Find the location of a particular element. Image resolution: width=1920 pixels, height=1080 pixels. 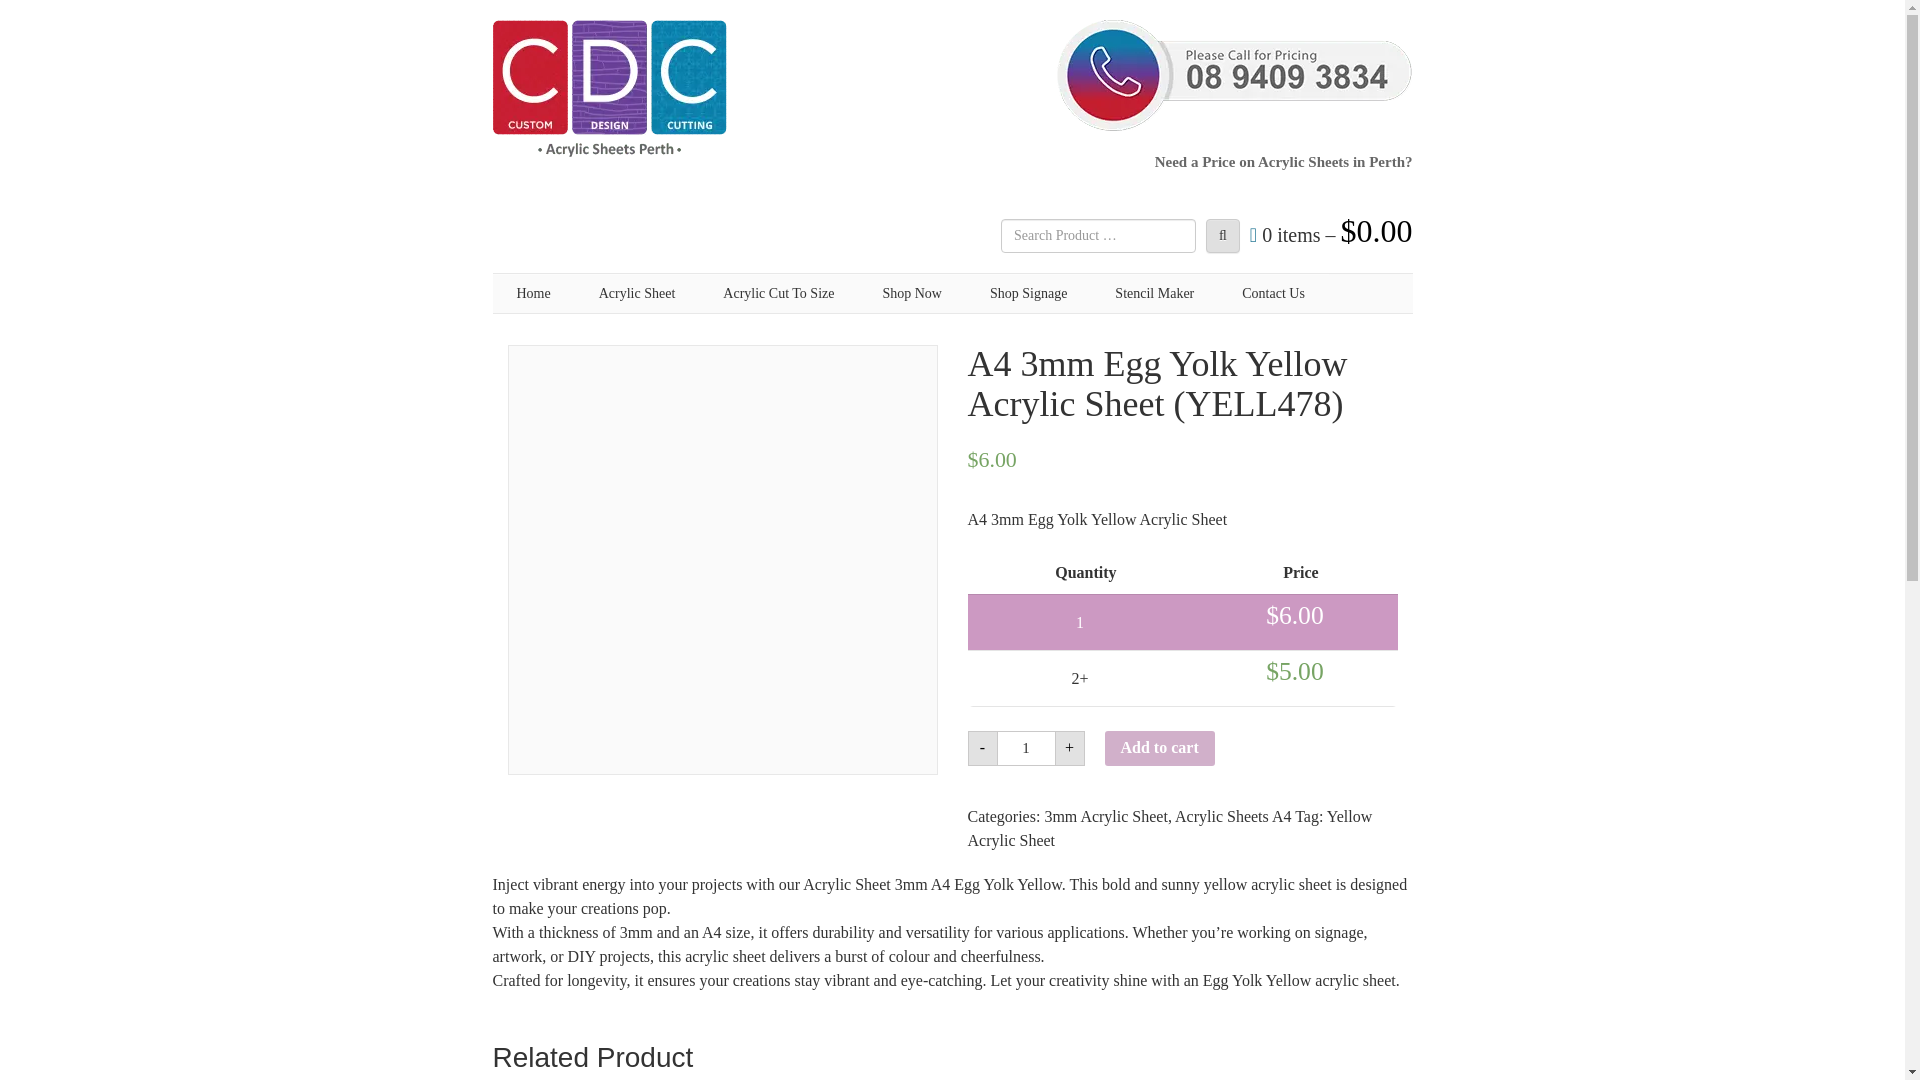

Acrylic Cut To Size is located at coordinates (778, 294).